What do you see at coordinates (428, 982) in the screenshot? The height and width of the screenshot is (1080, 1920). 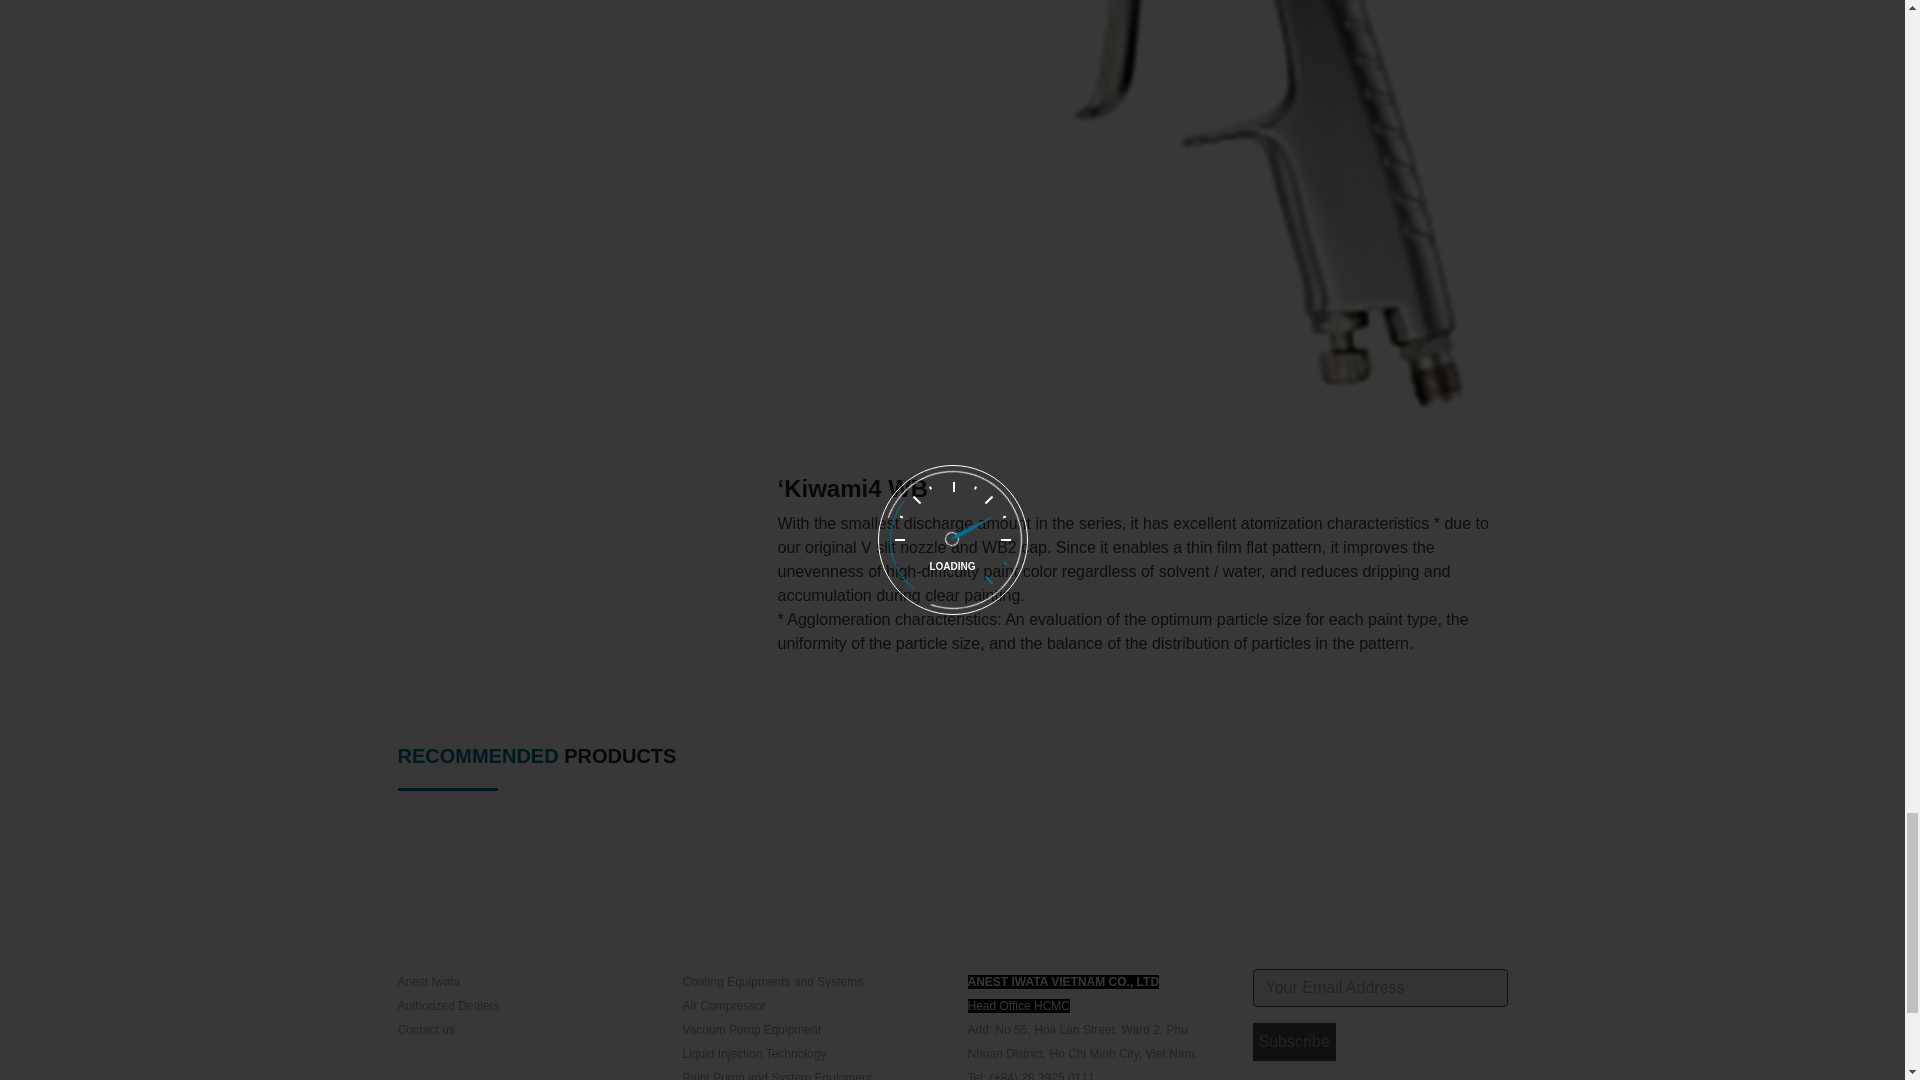 I see `Anest Iwata` at bounding box center [428, 982].